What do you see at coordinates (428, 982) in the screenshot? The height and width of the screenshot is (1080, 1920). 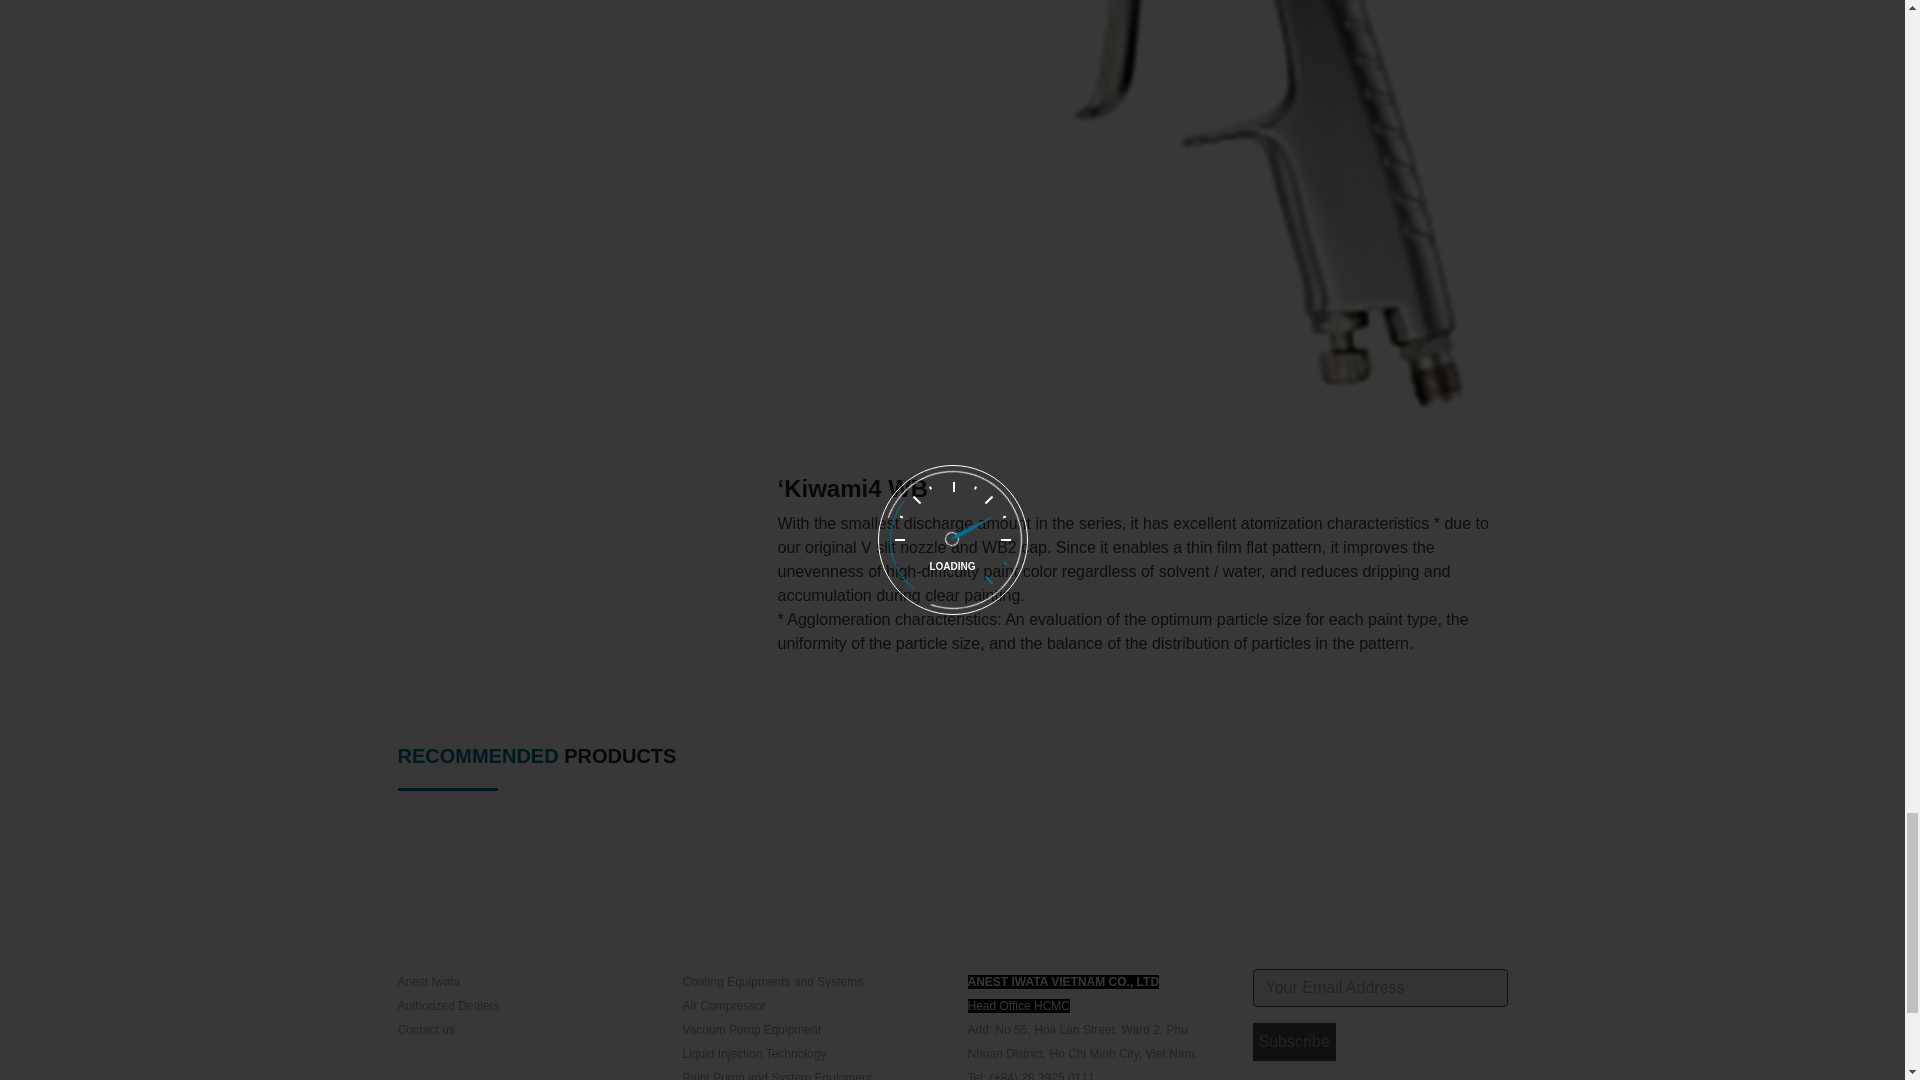 I see `Anest Iwata` at bounding box center [428, 982].